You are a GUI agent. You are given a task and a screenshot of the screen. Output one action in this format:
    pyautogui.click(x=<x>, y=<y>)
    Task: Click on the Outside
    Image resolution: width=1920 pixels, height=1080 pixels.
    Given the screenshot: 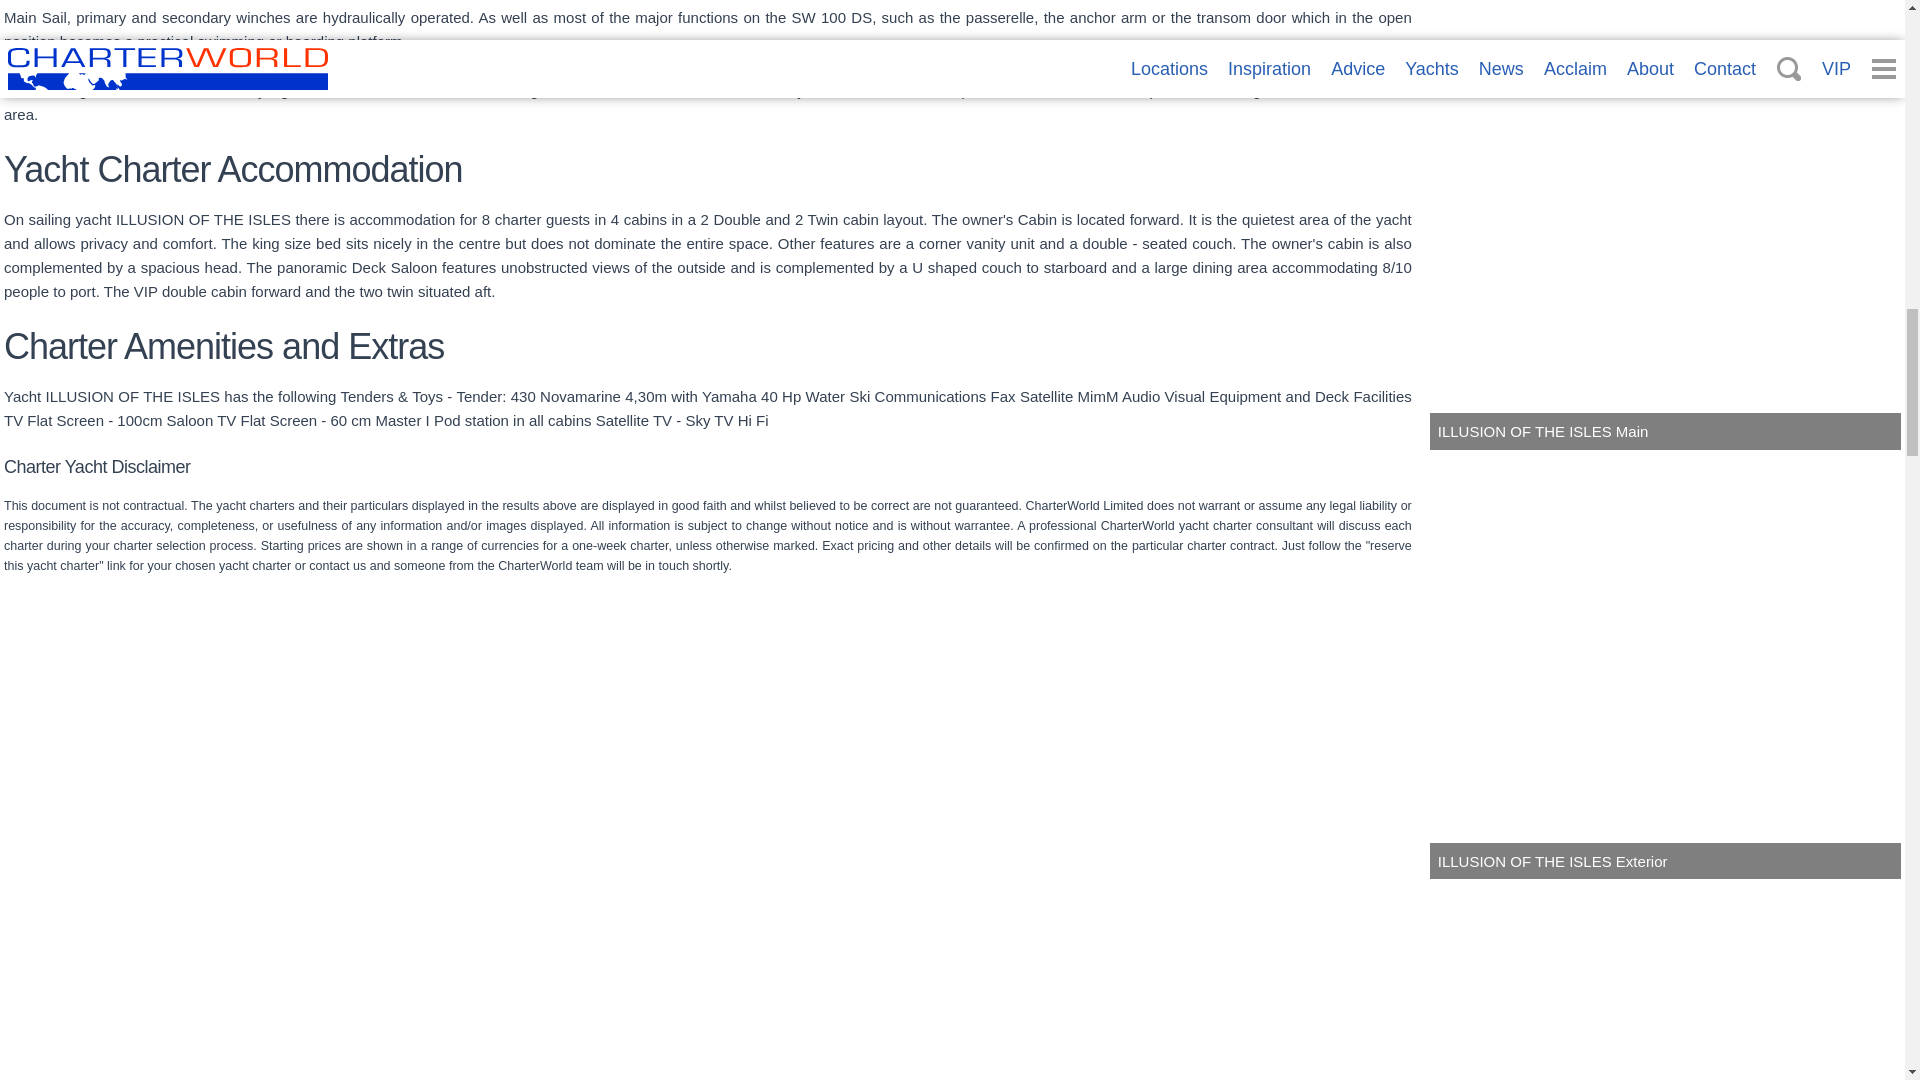 What is the action you would take?
    pyautogui.click(x=714, y=982)
    